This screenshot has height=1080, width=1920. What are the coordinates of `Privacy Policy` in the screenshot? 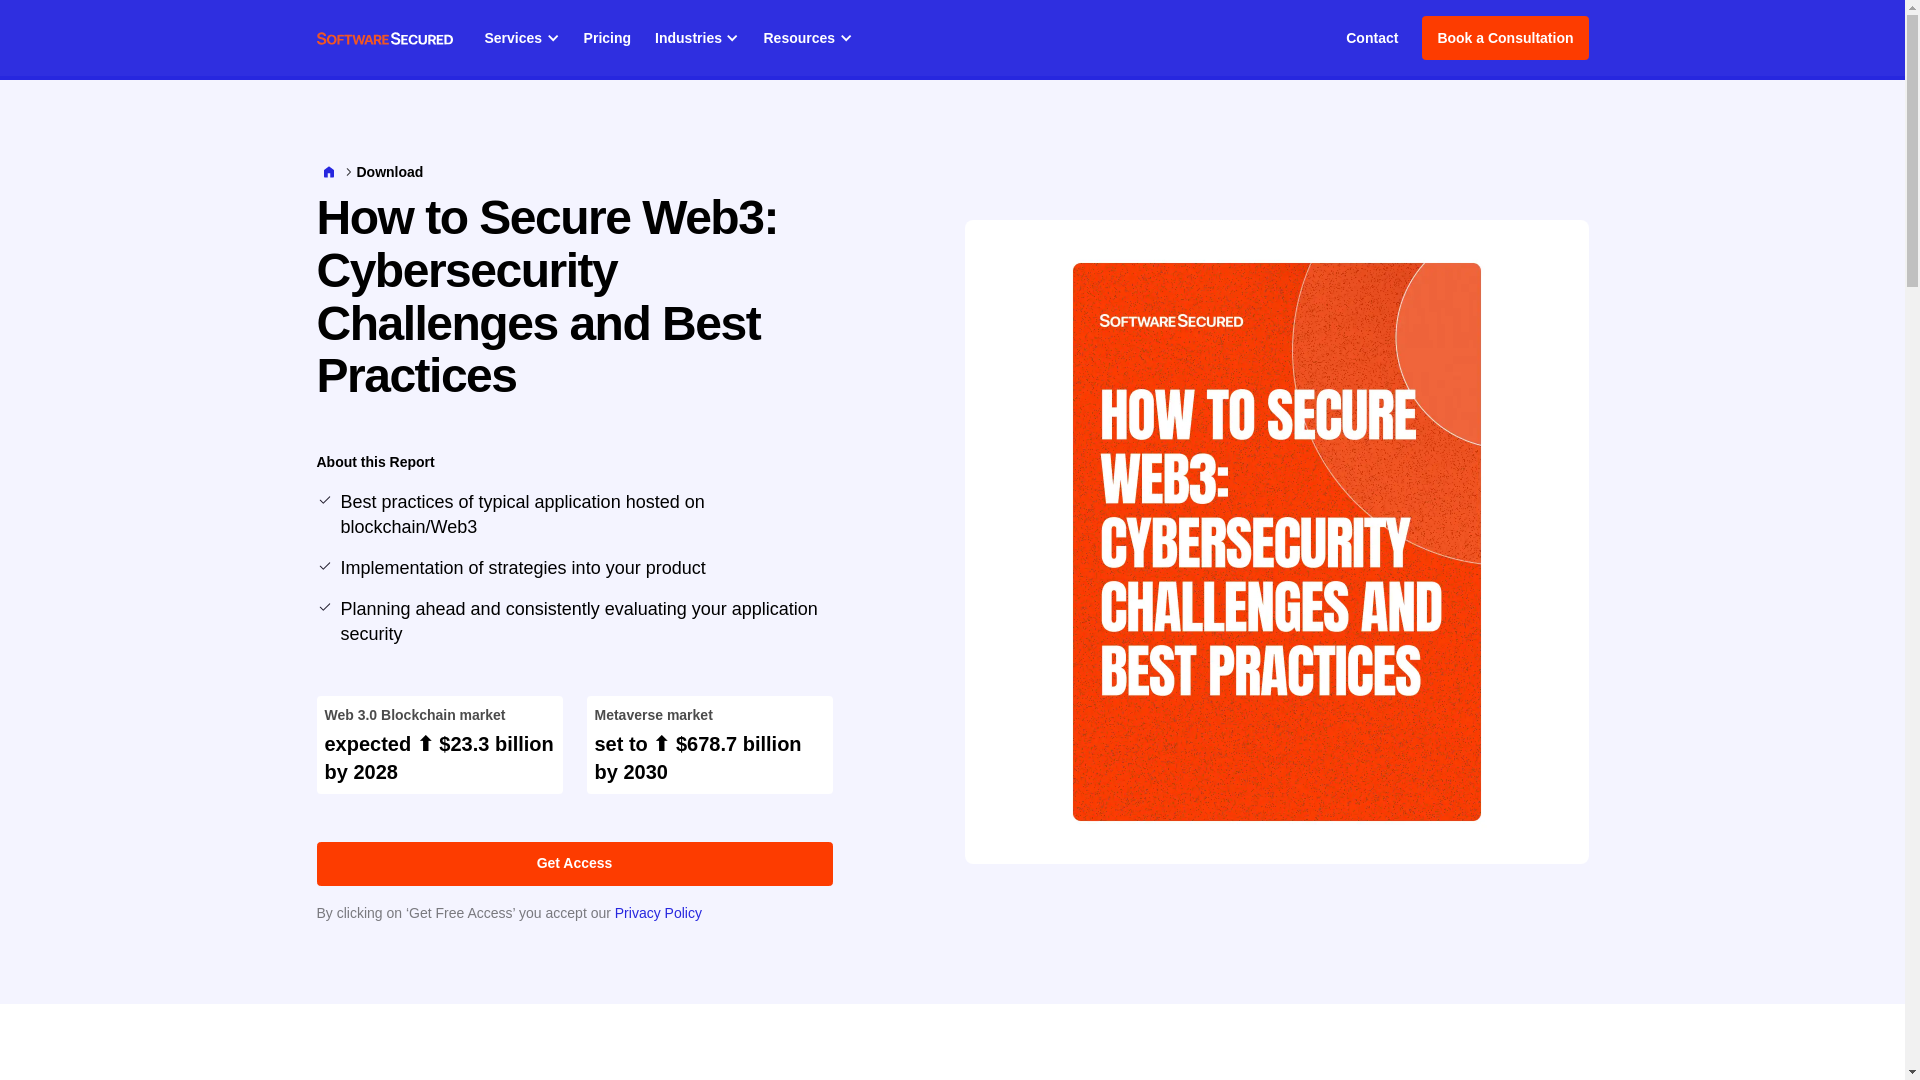 It's located at (658, 913).